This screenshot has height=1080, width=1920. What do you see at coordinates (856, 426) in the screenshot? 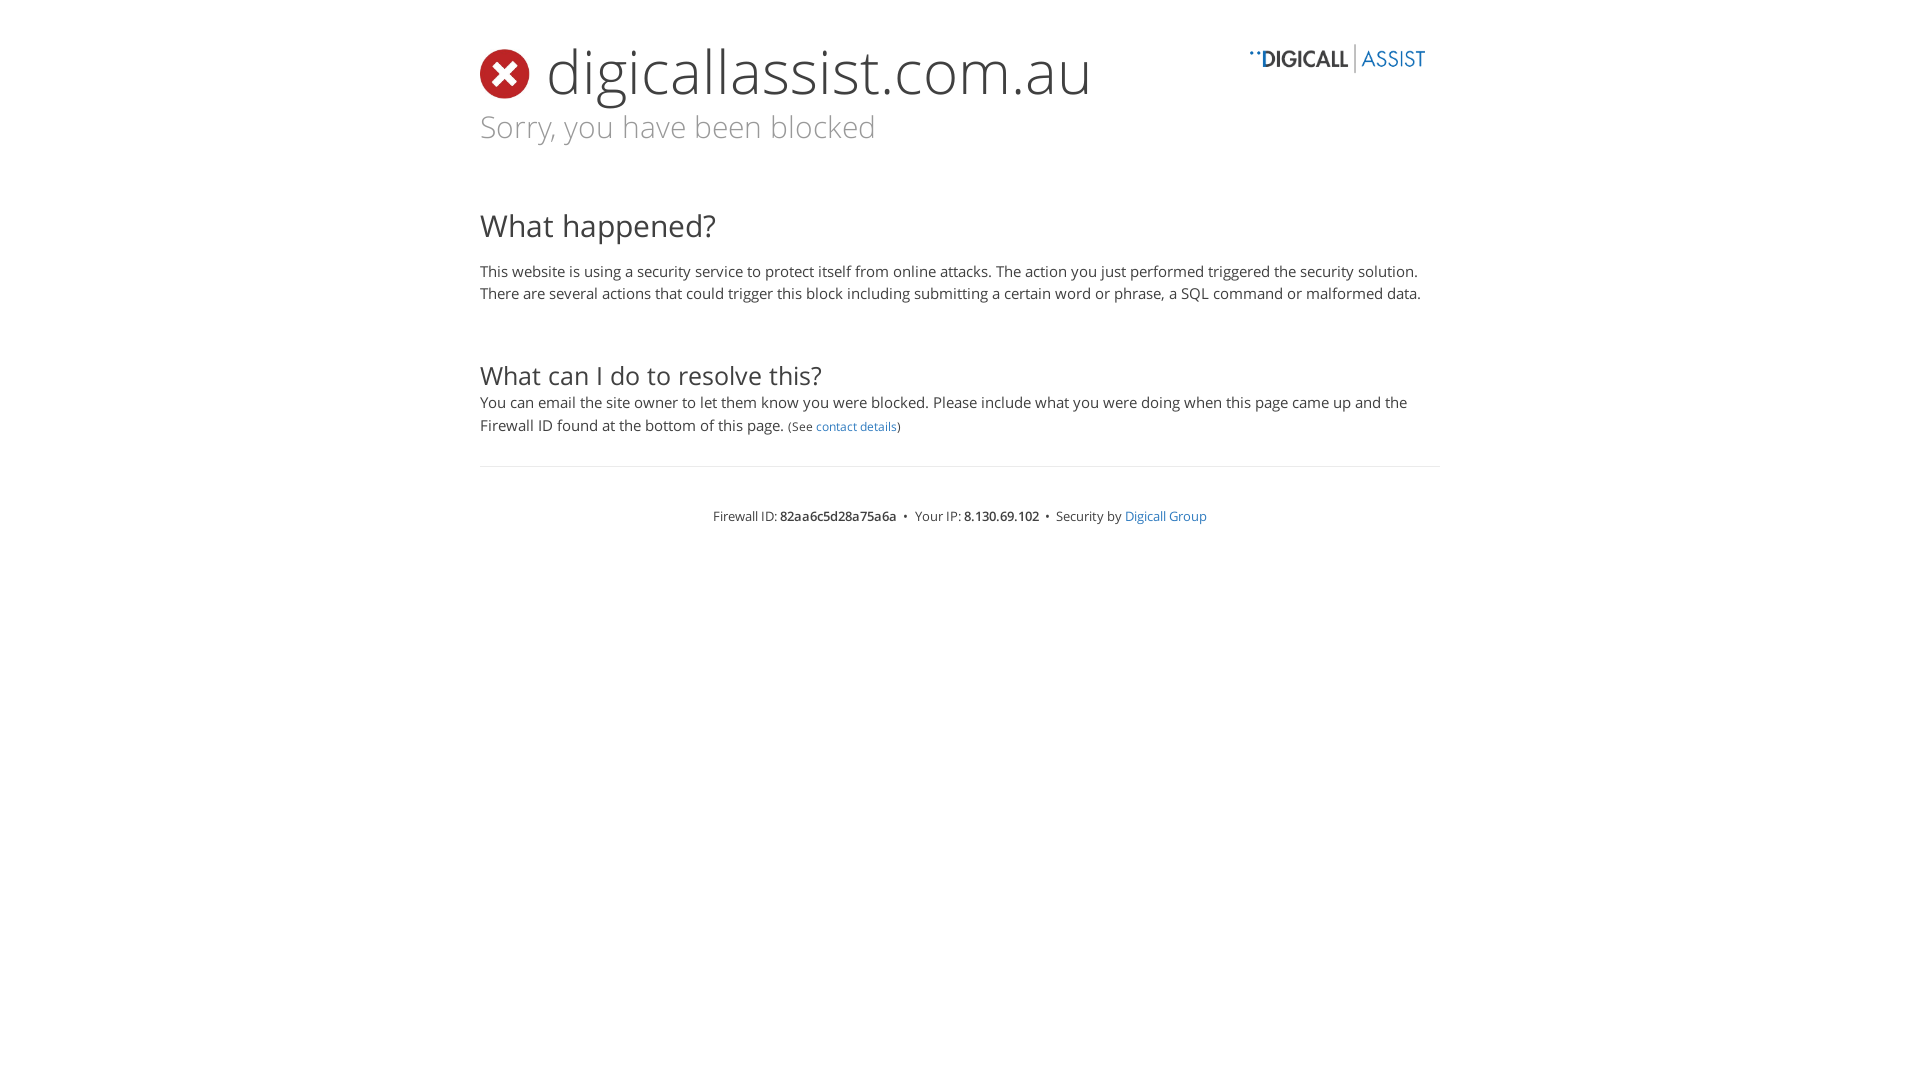
I see `contact details` at bounding box center [856, 426].